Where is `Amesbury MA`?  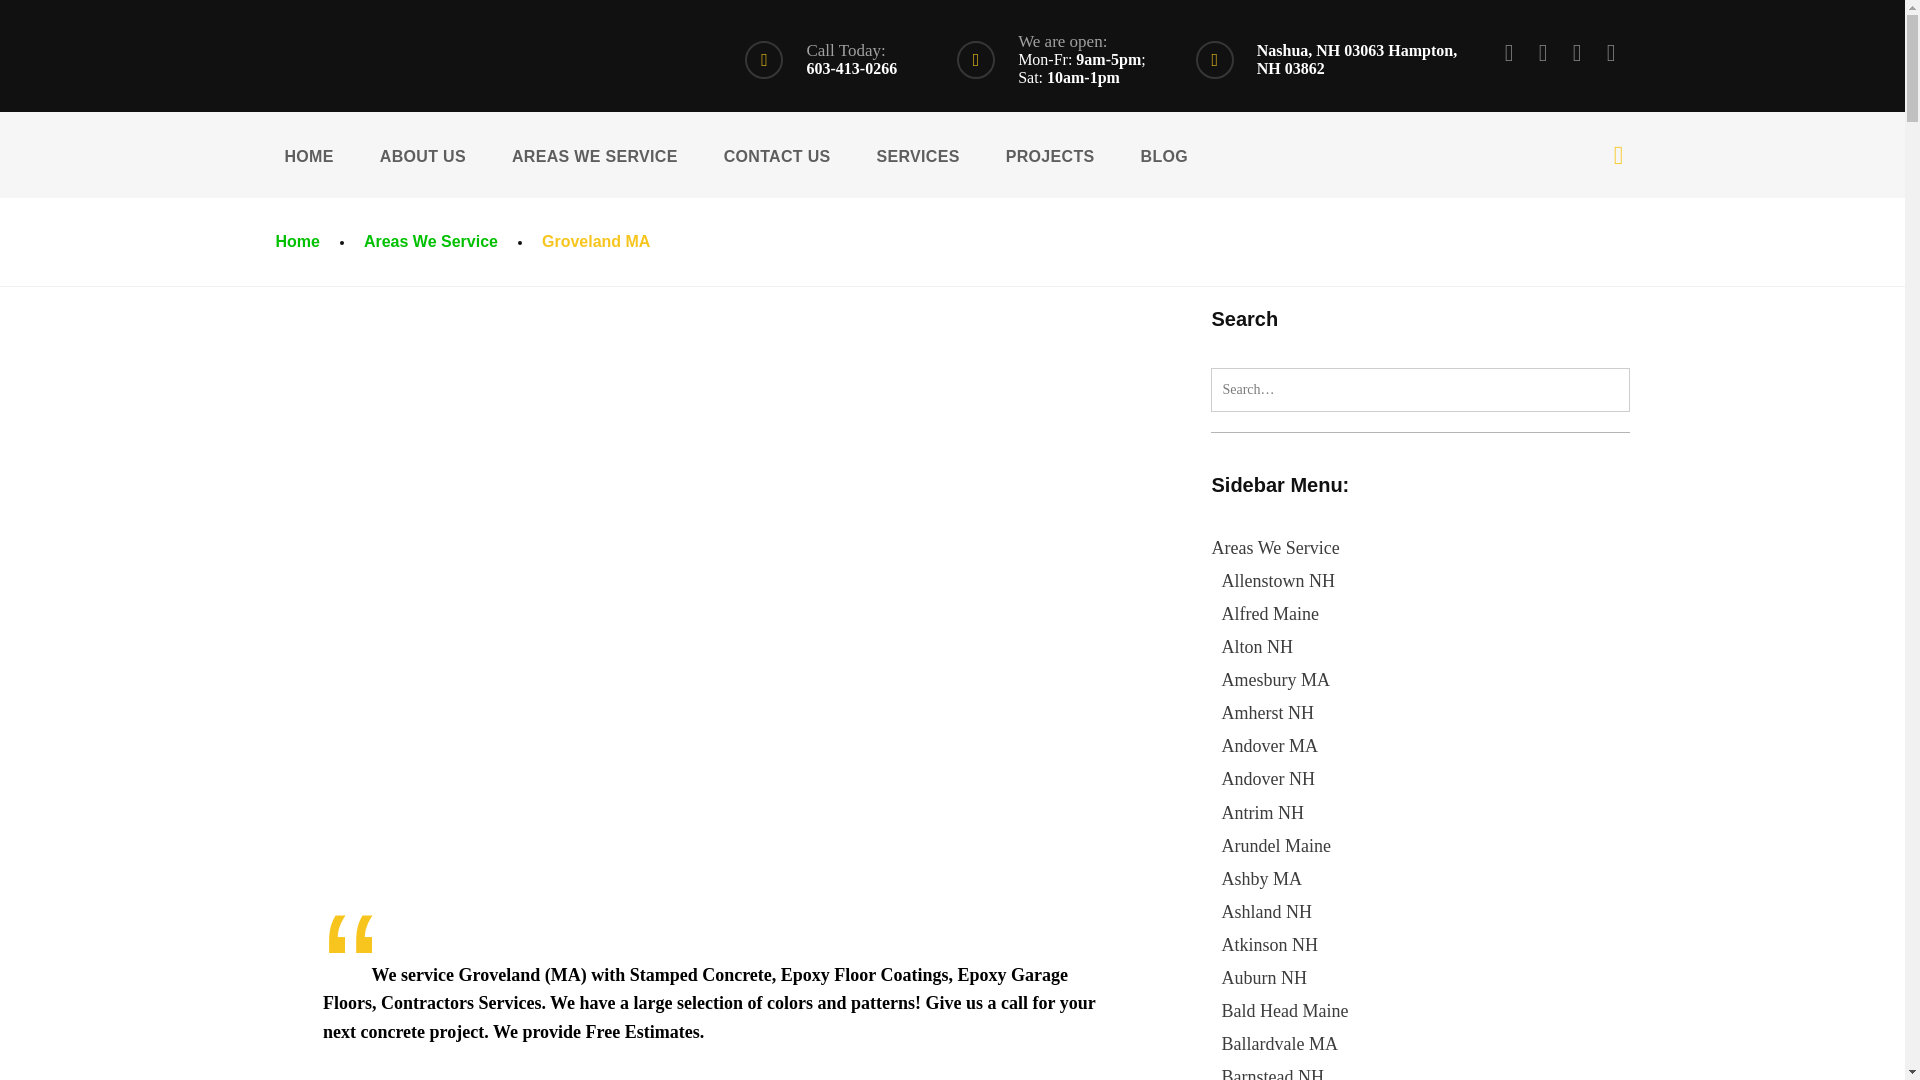 Amesbury MA is located at coordinates (1276, 680).